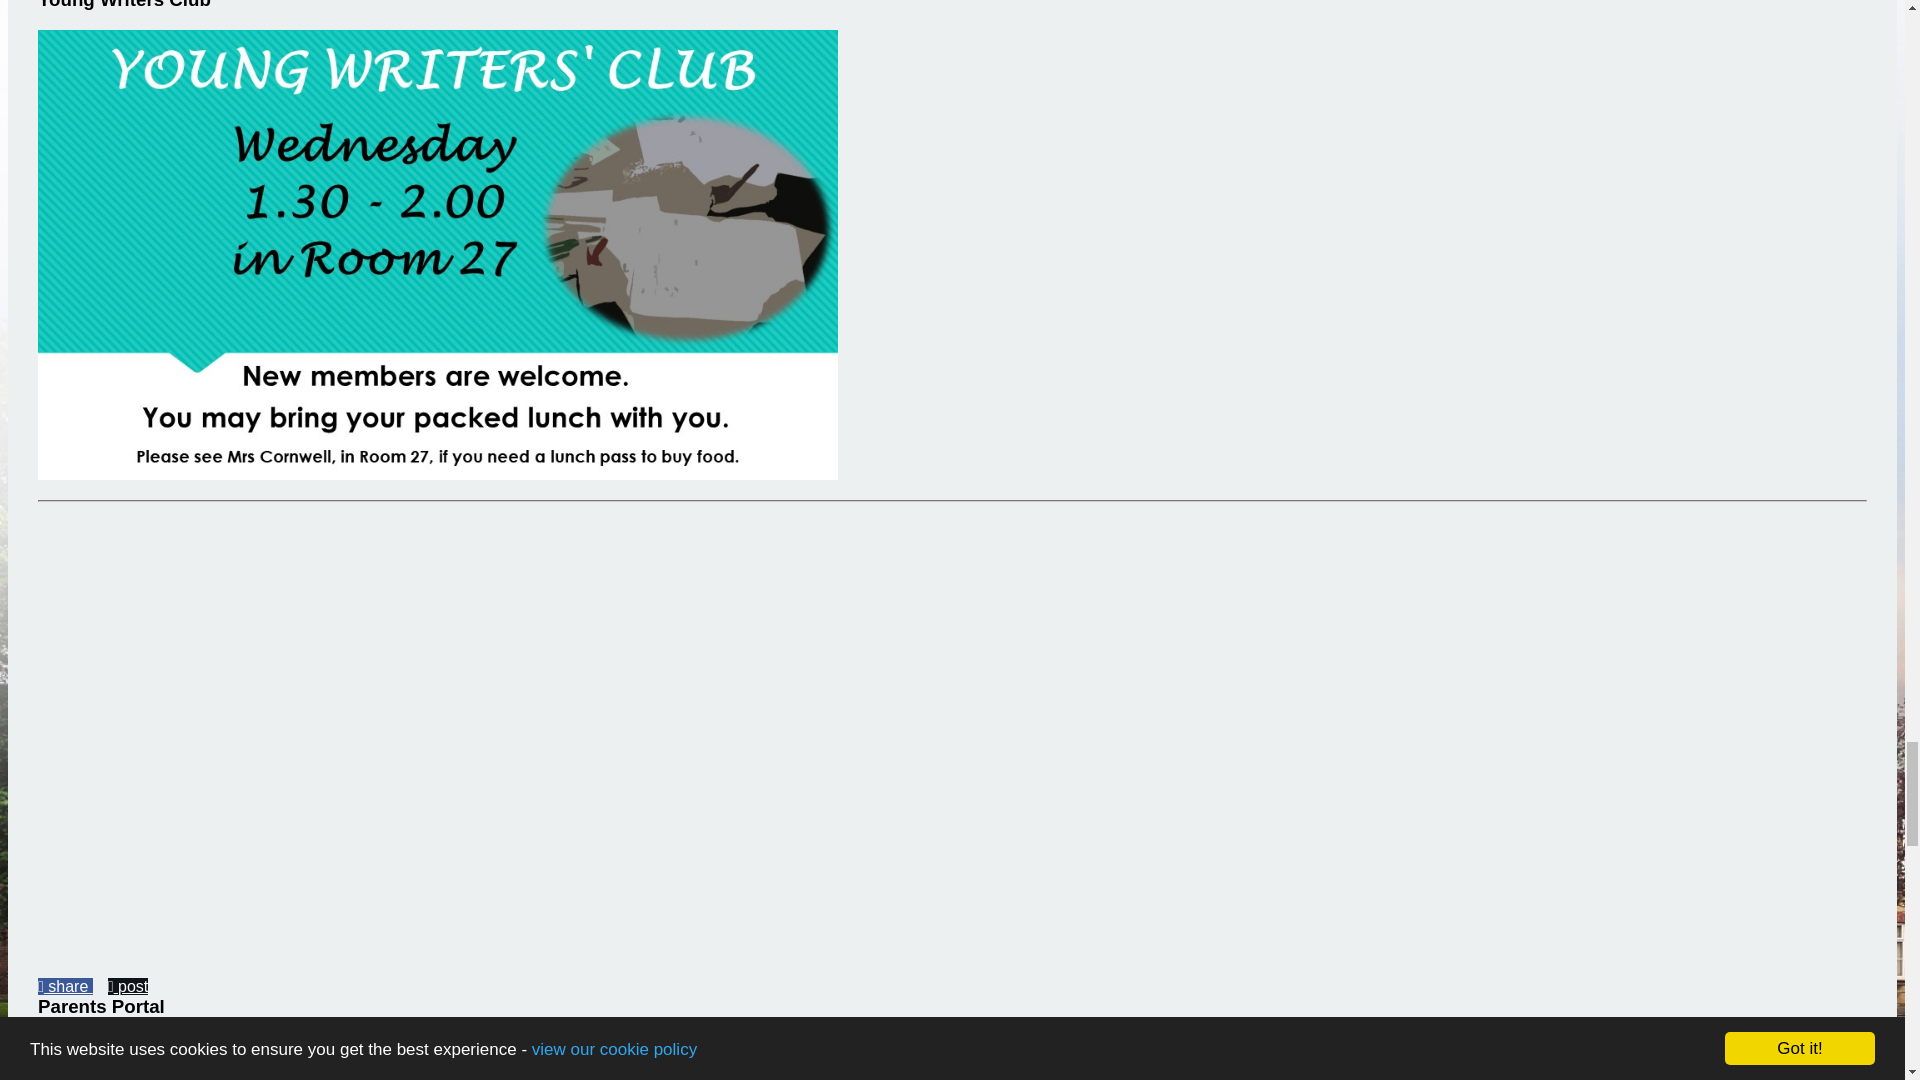 The image size is (1920, 1080). I want to click on Post on X, so click(128, 986).